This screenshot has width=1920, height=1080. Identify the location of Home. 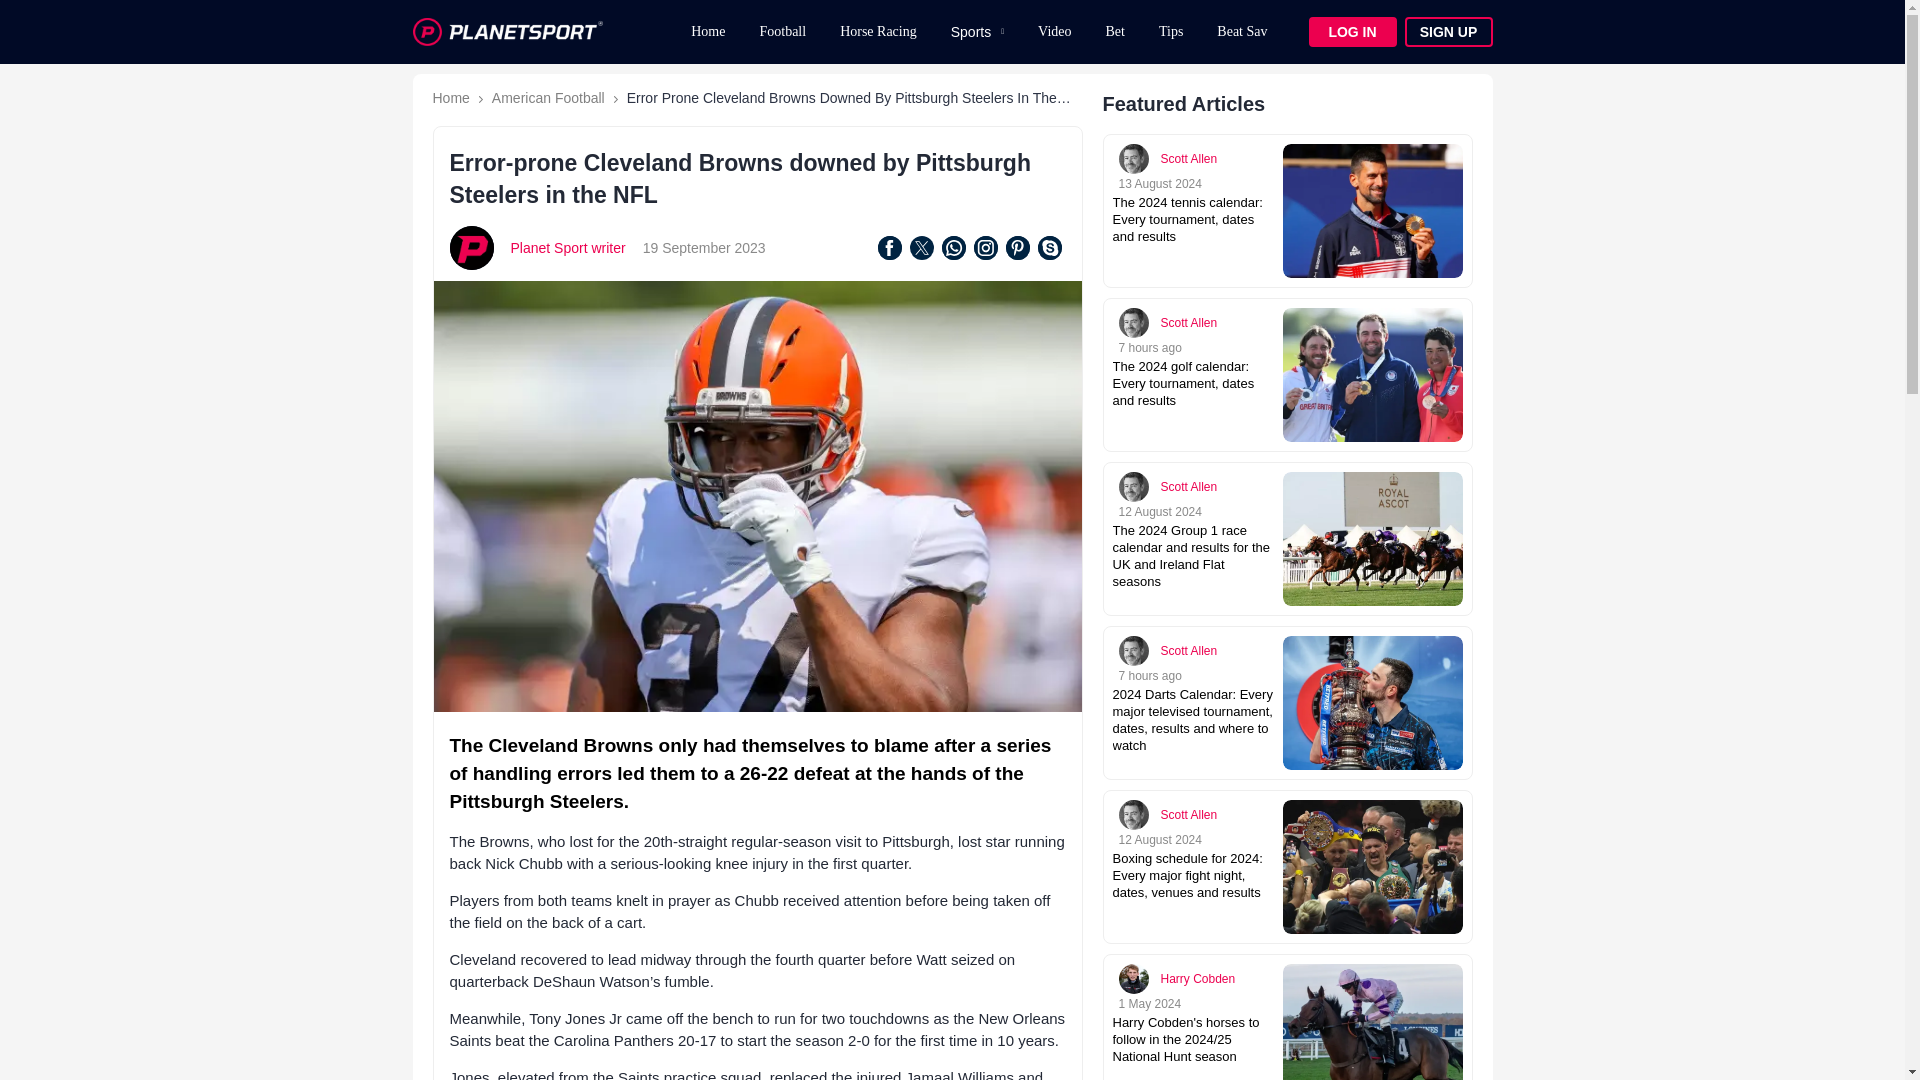
(707, 32).